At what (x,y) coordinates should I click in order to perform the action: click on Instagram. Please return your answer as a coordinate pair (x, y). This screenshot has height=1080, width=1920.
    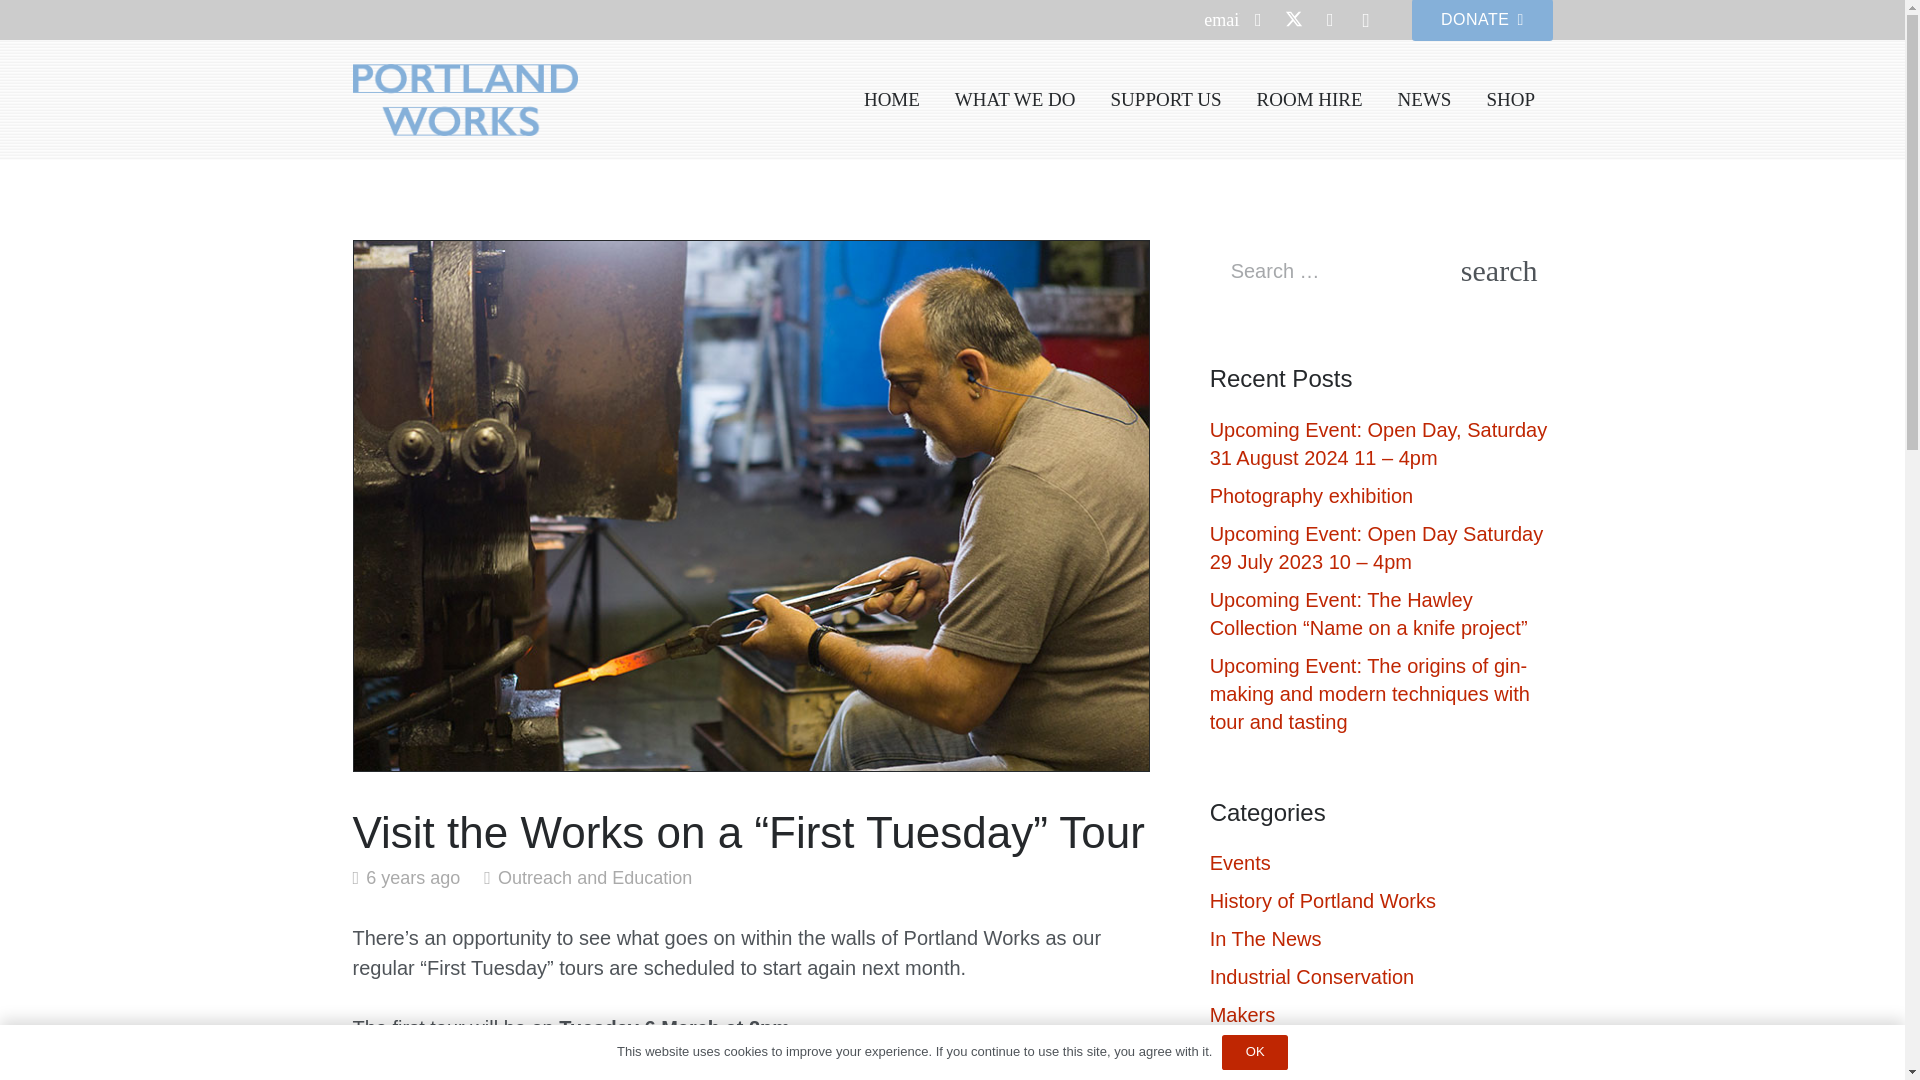
    Looking at the image, I should click on (1366, 20).